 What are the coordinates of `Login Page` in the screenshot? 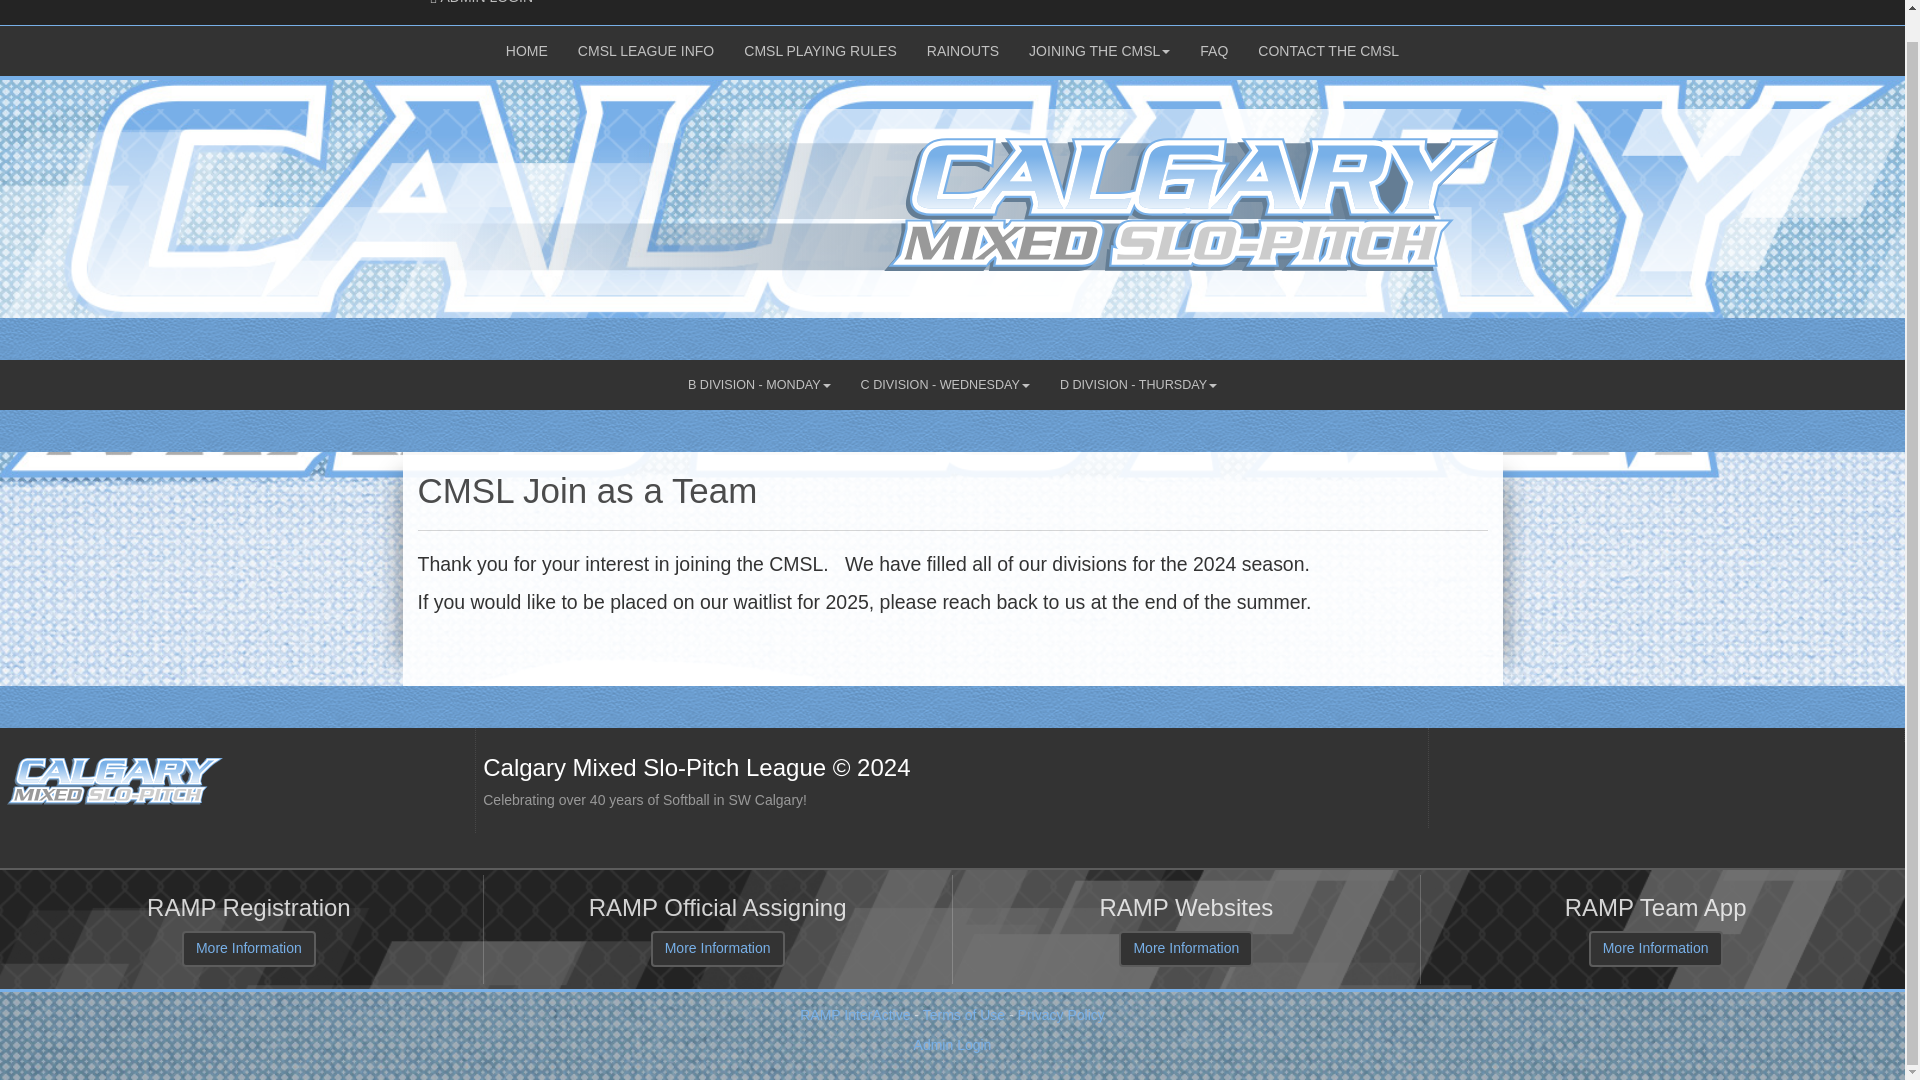 It's located at (646, 50).